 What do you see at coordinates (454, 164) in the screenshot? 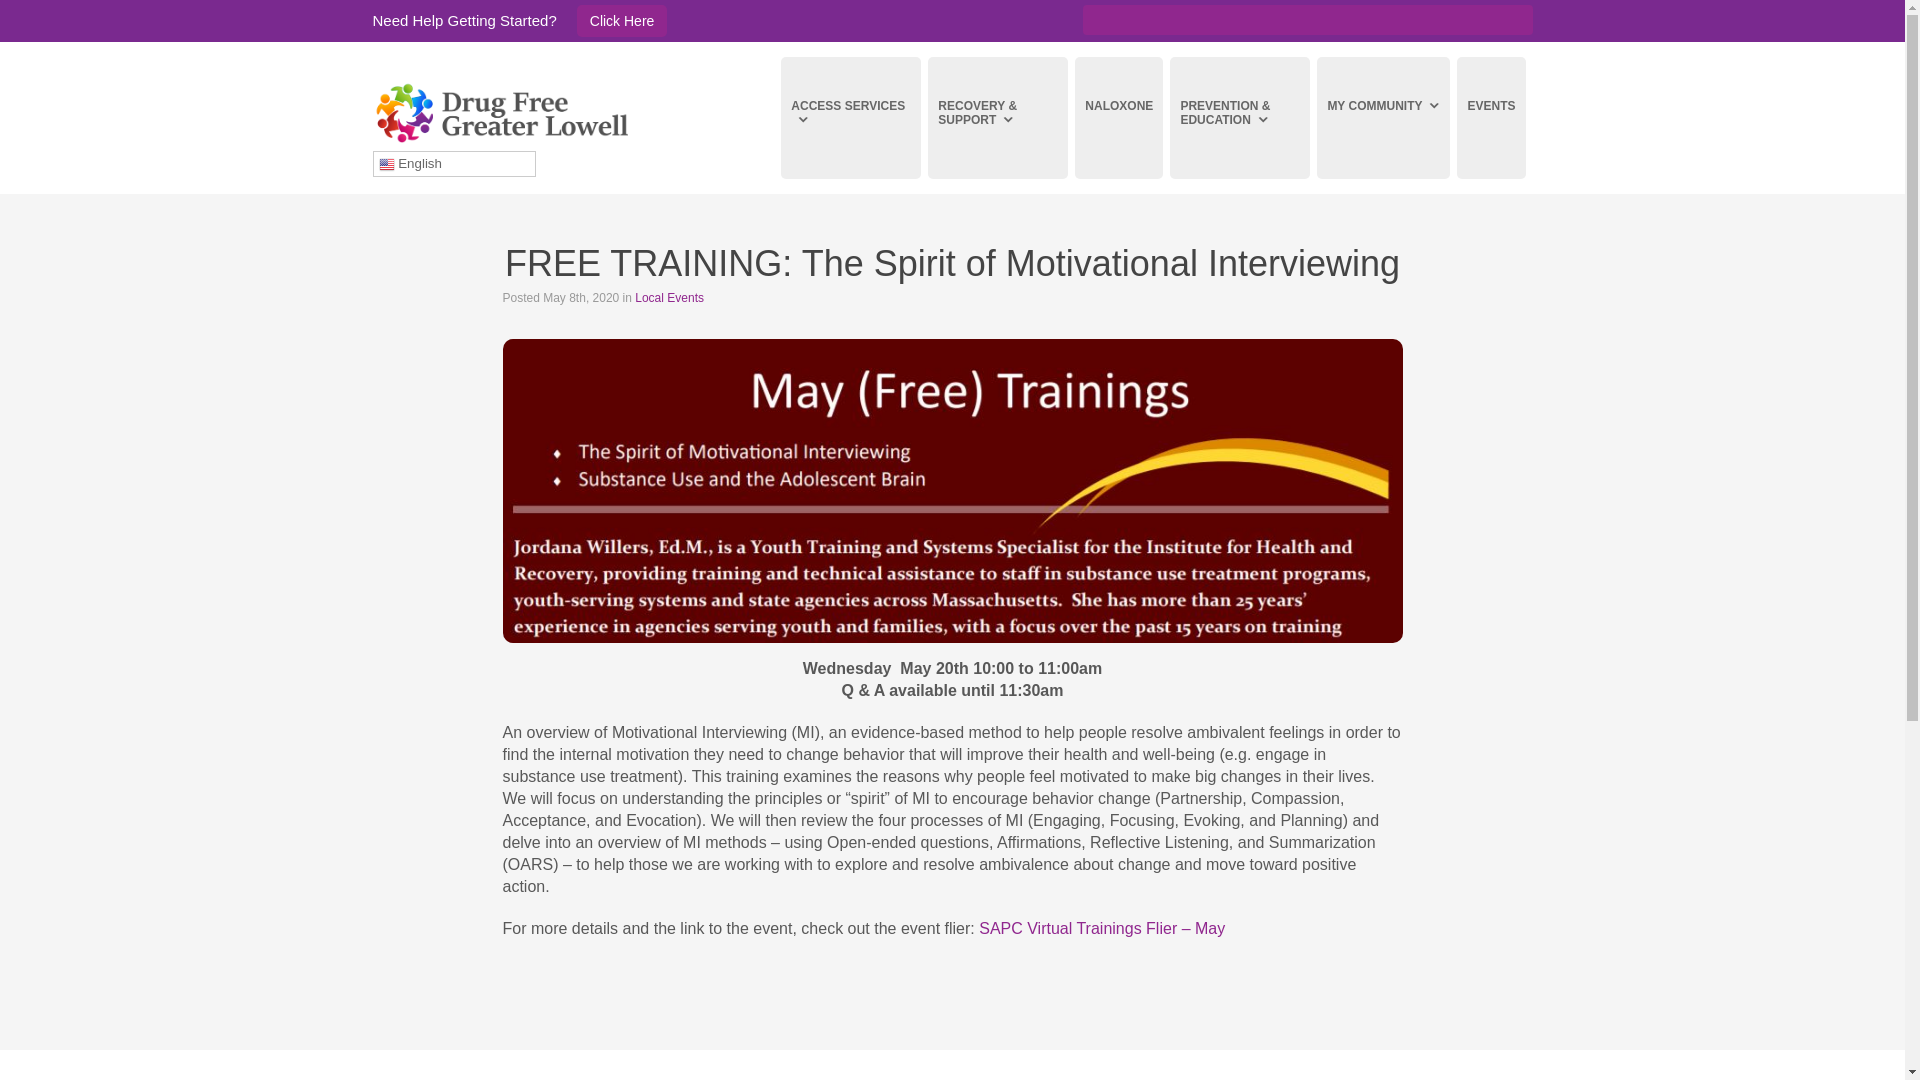
I see `English` at bounding box center [454, 164].